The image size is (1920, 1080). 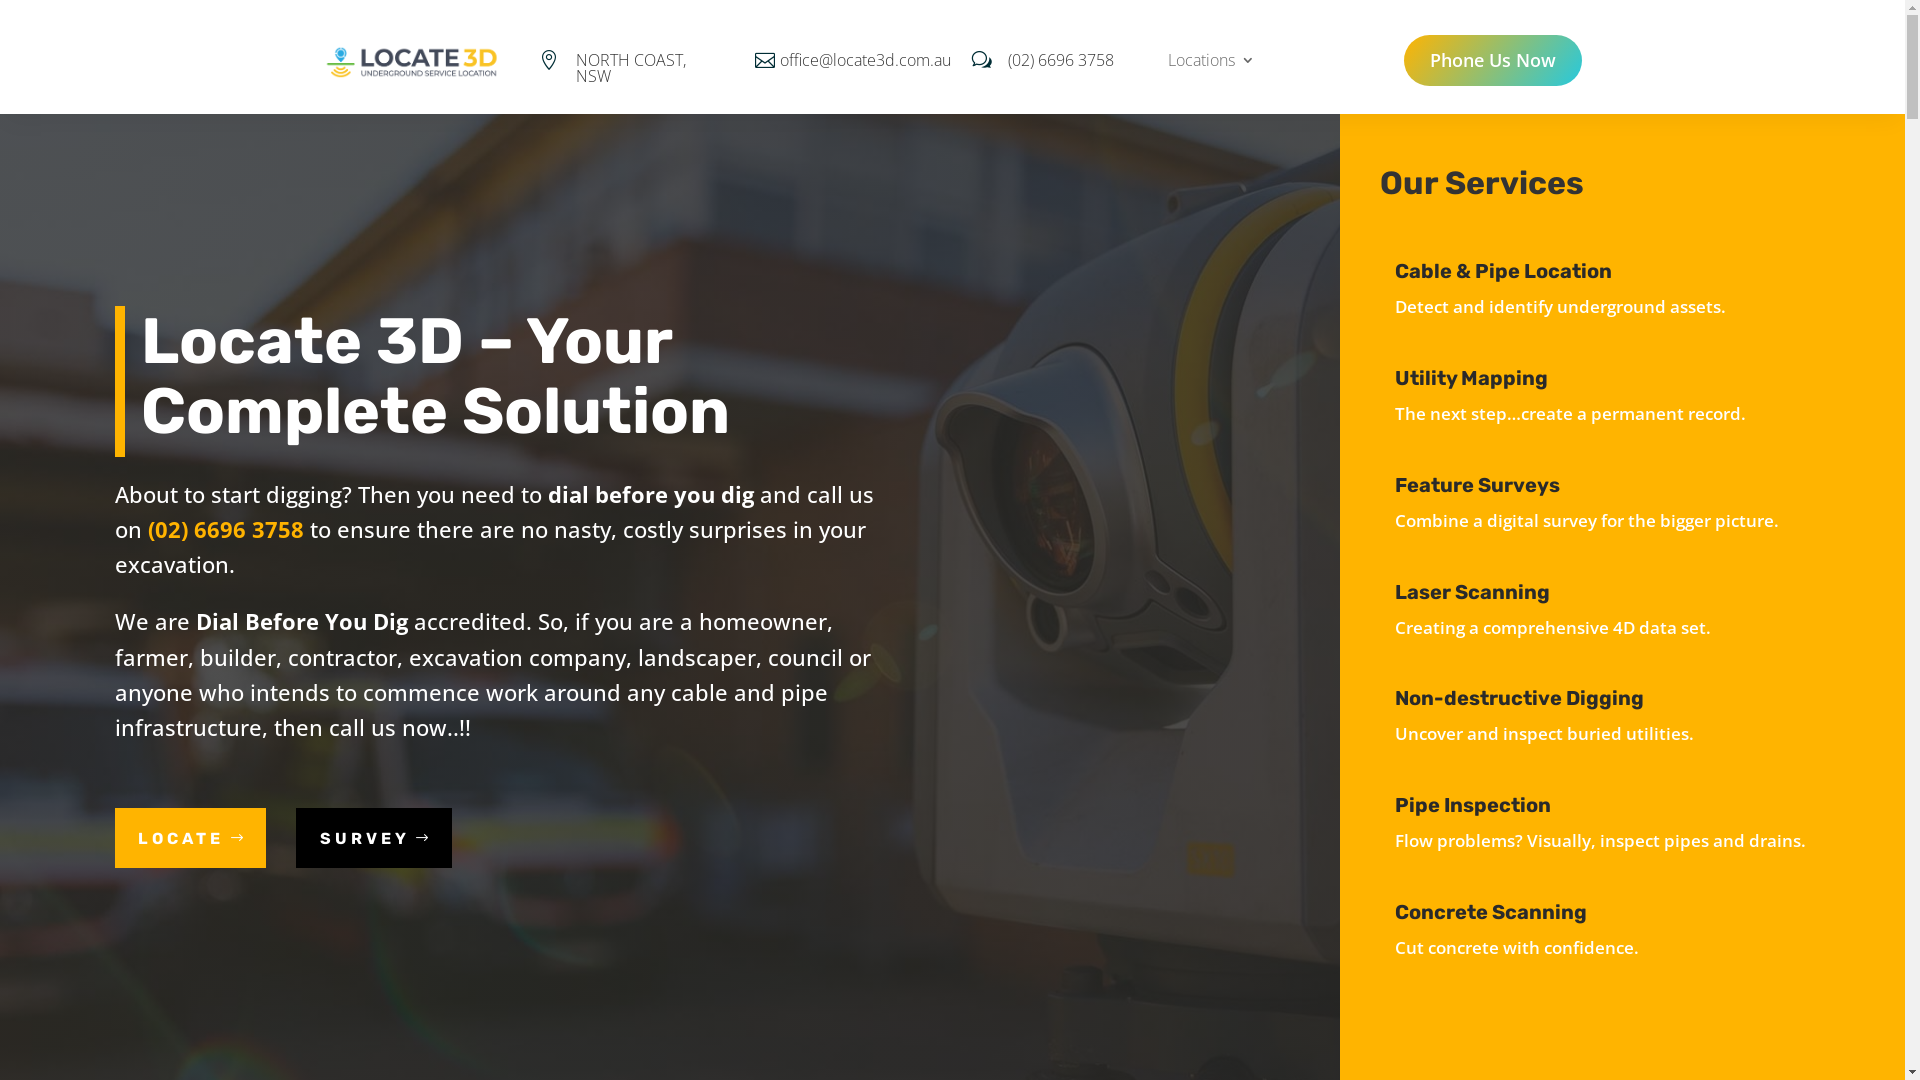 I want to click on Locations, so click(x=1212, y=64).